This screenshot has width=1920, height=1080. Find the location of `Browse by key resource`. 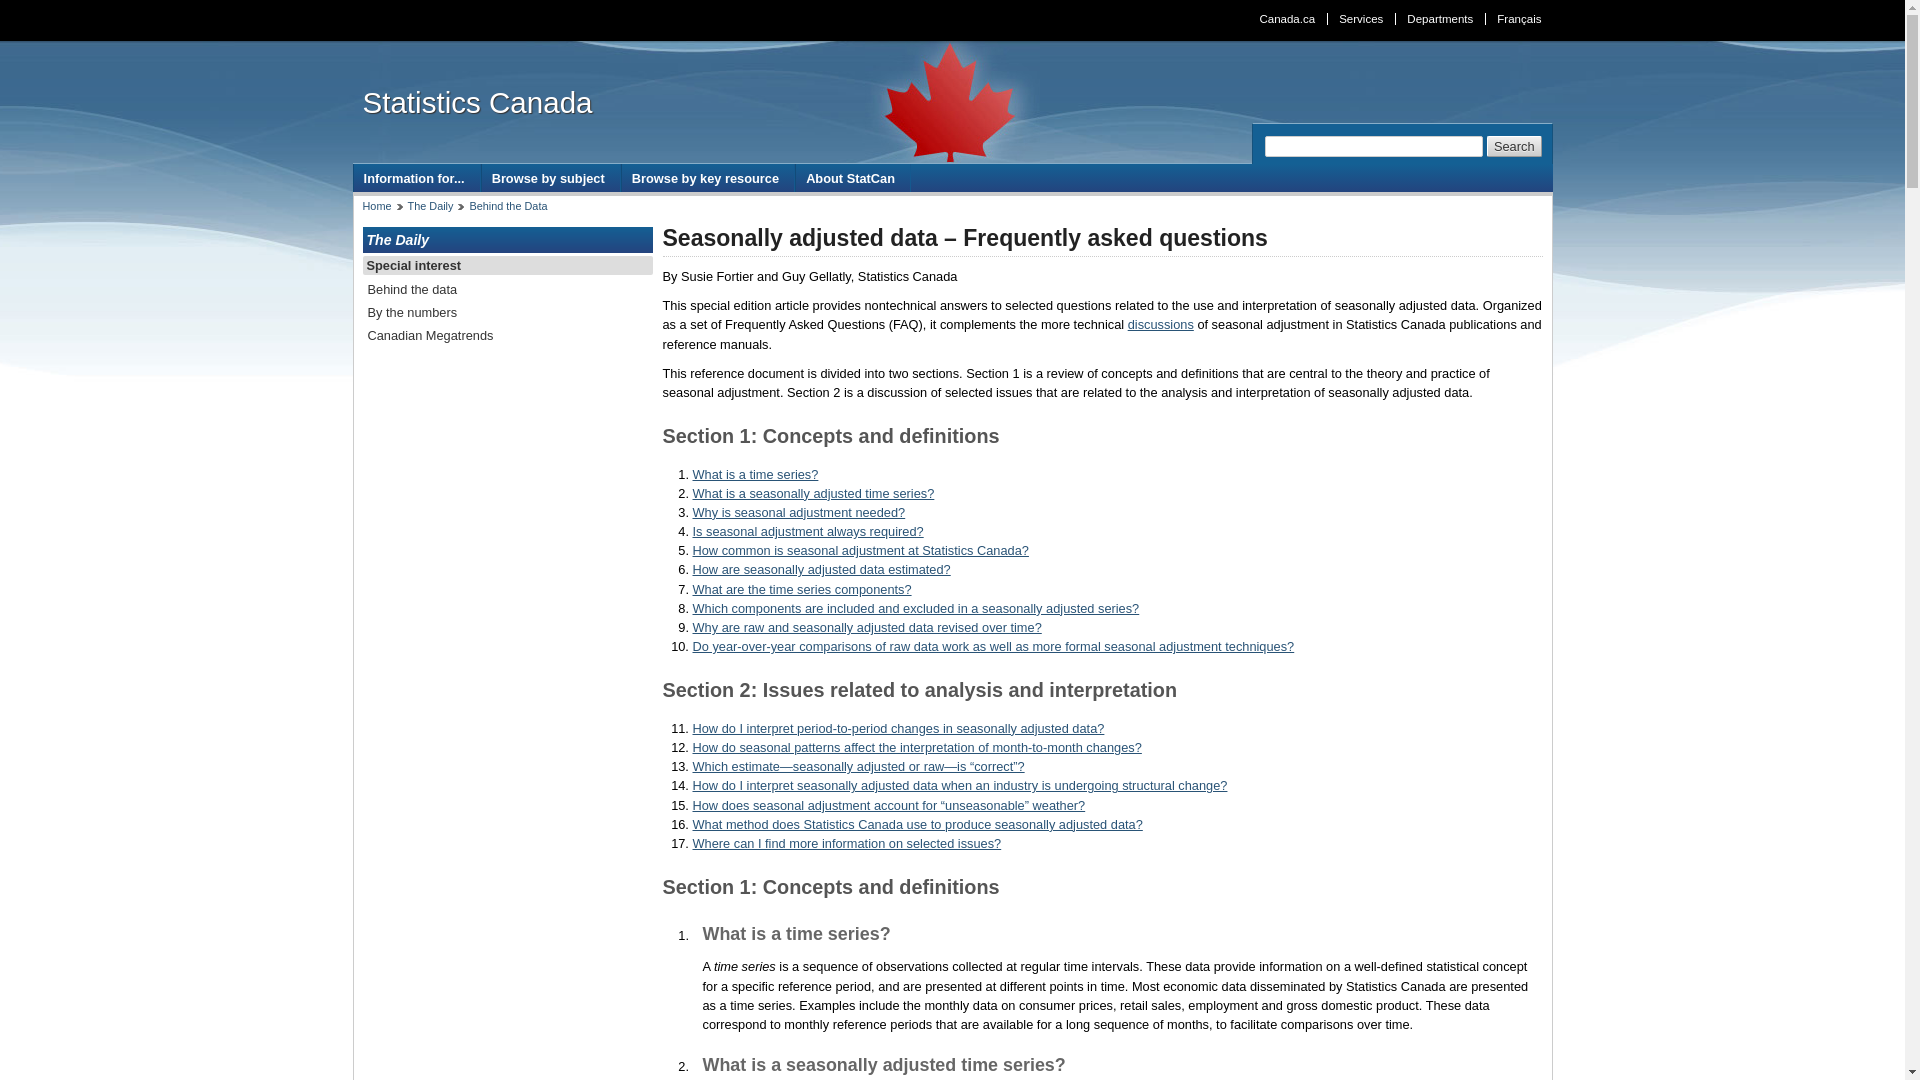

Browse by key resource is located at coordinates (708, 178).